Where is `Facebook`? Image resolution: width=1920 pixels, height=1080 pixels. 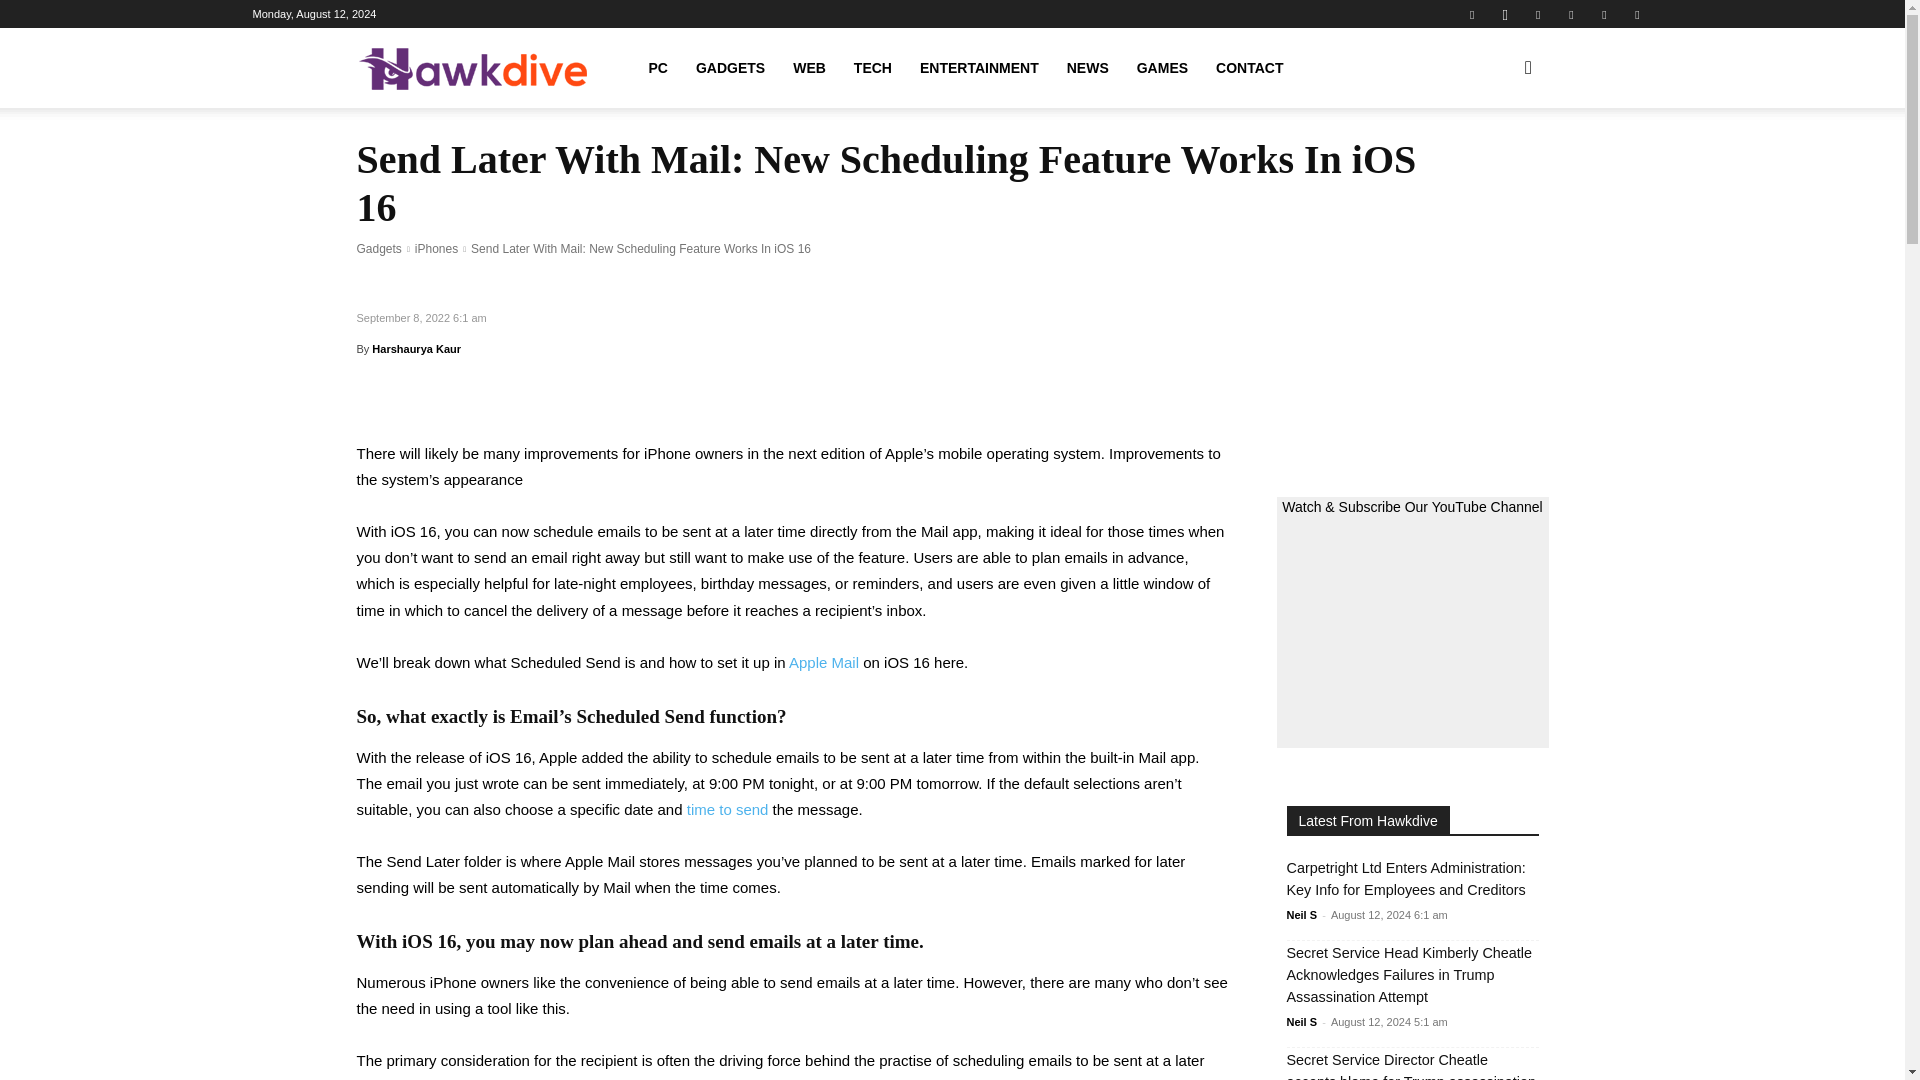 Facebook is located at coordinates (1472, 14).